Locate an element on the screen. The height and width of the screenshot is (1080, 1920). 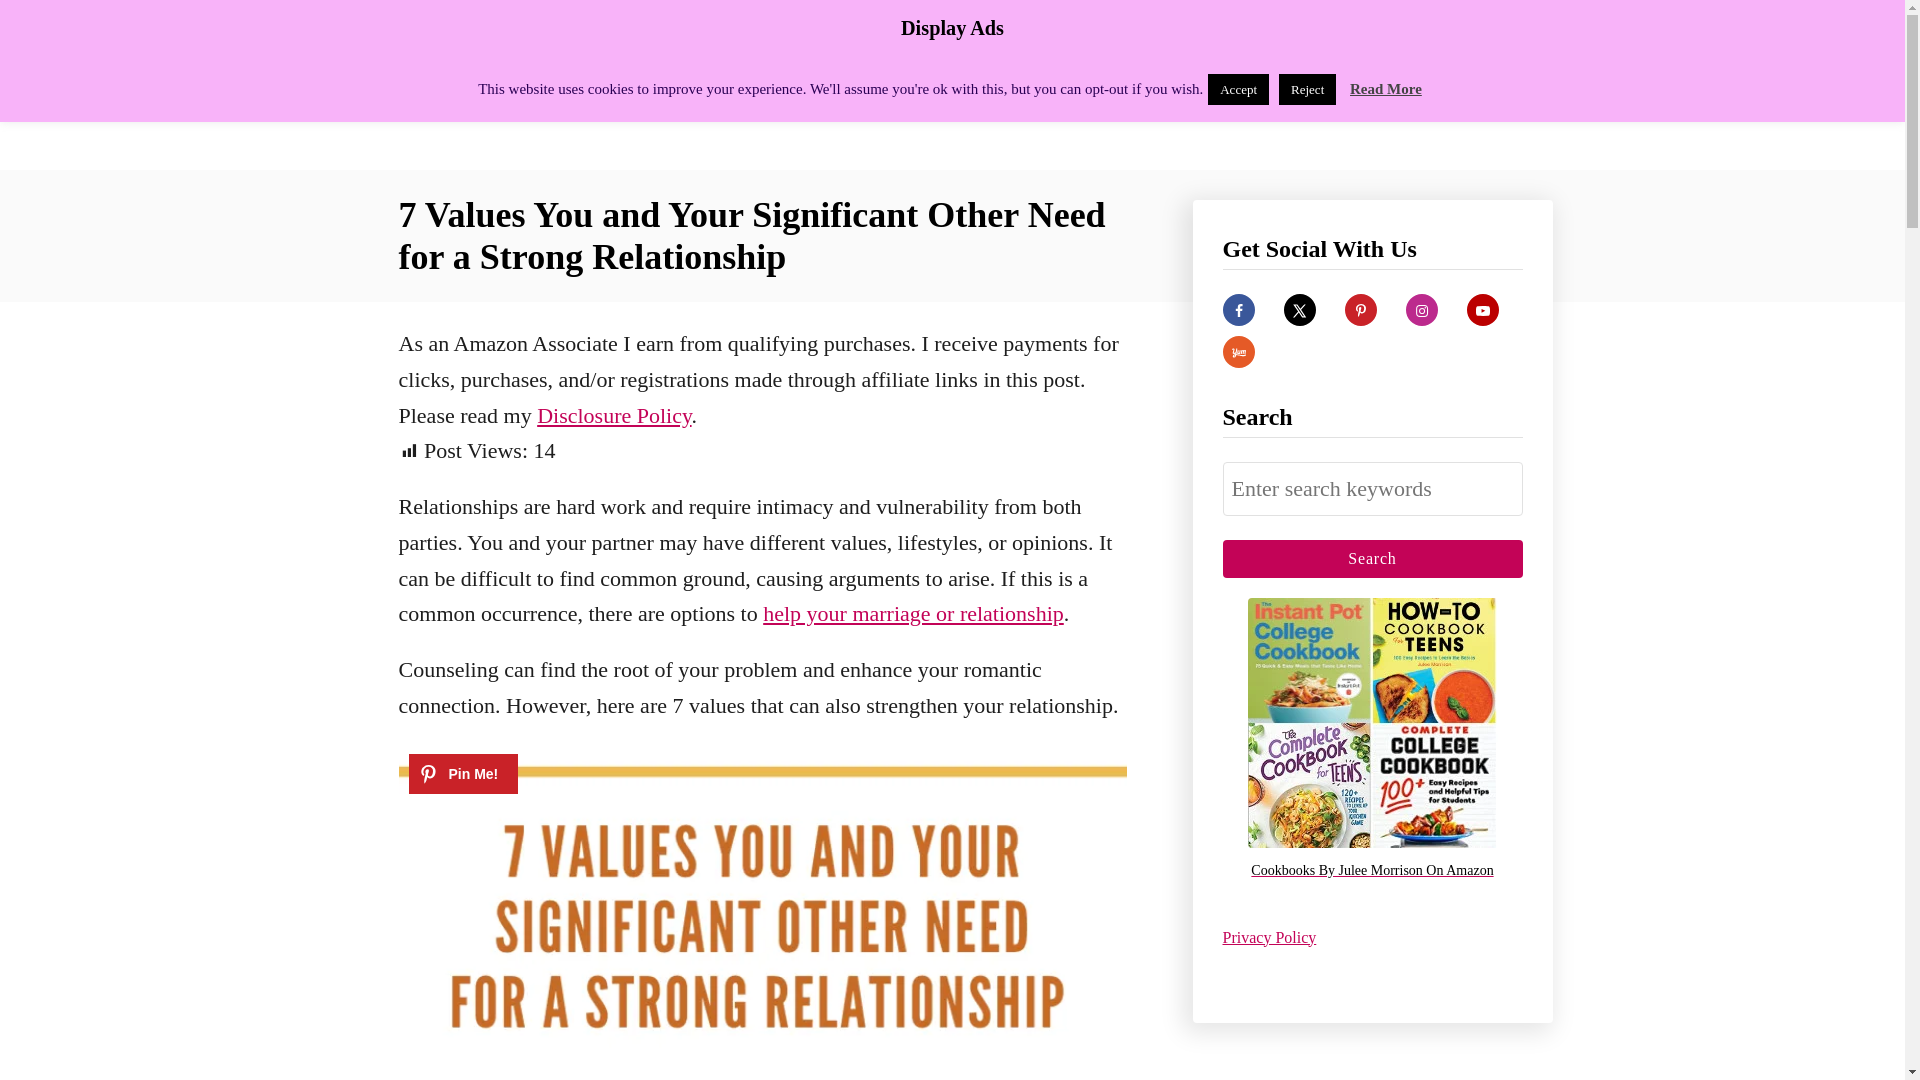
Follow on Yummly is located at coordinates (1237, 352).